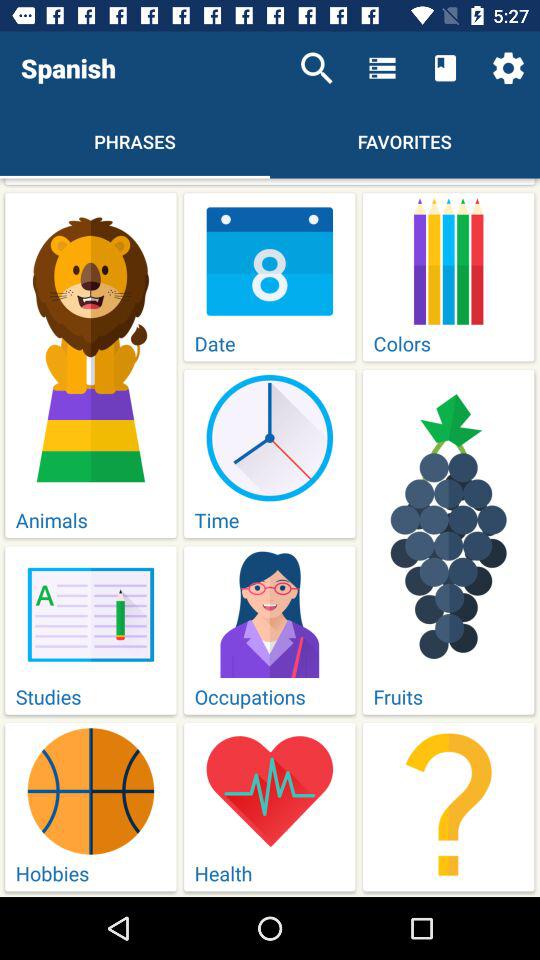 The width and height of the screenshot is (540, 960). What do you see at coordinates (382, 68) in the screenshot?
I see `turn off icon above the favorites item` at bounding box center [382, 68].